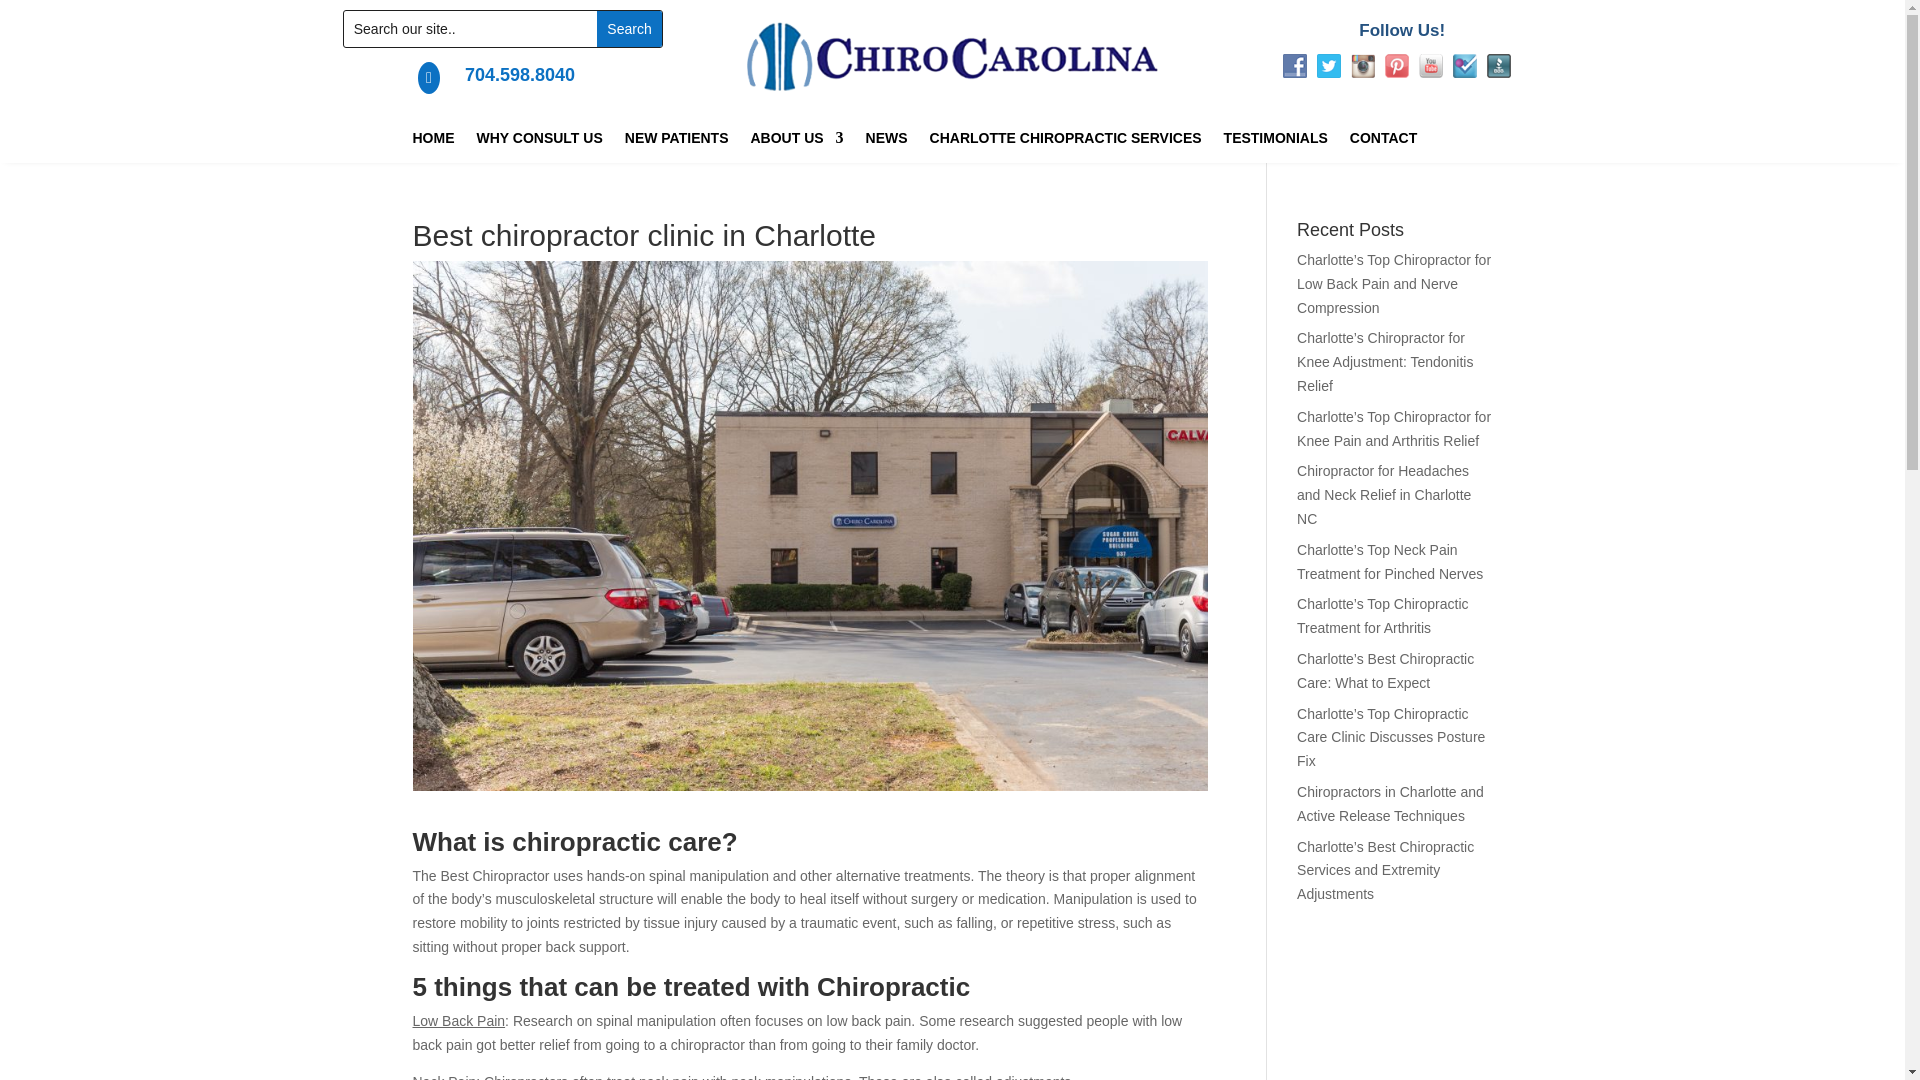 This screenshot has height=1080, width=1920. What do you see at coordinates (1362, 66) in the screenshot?
I see `Follow Us on Instagram` at bounding box center [1362, 66].